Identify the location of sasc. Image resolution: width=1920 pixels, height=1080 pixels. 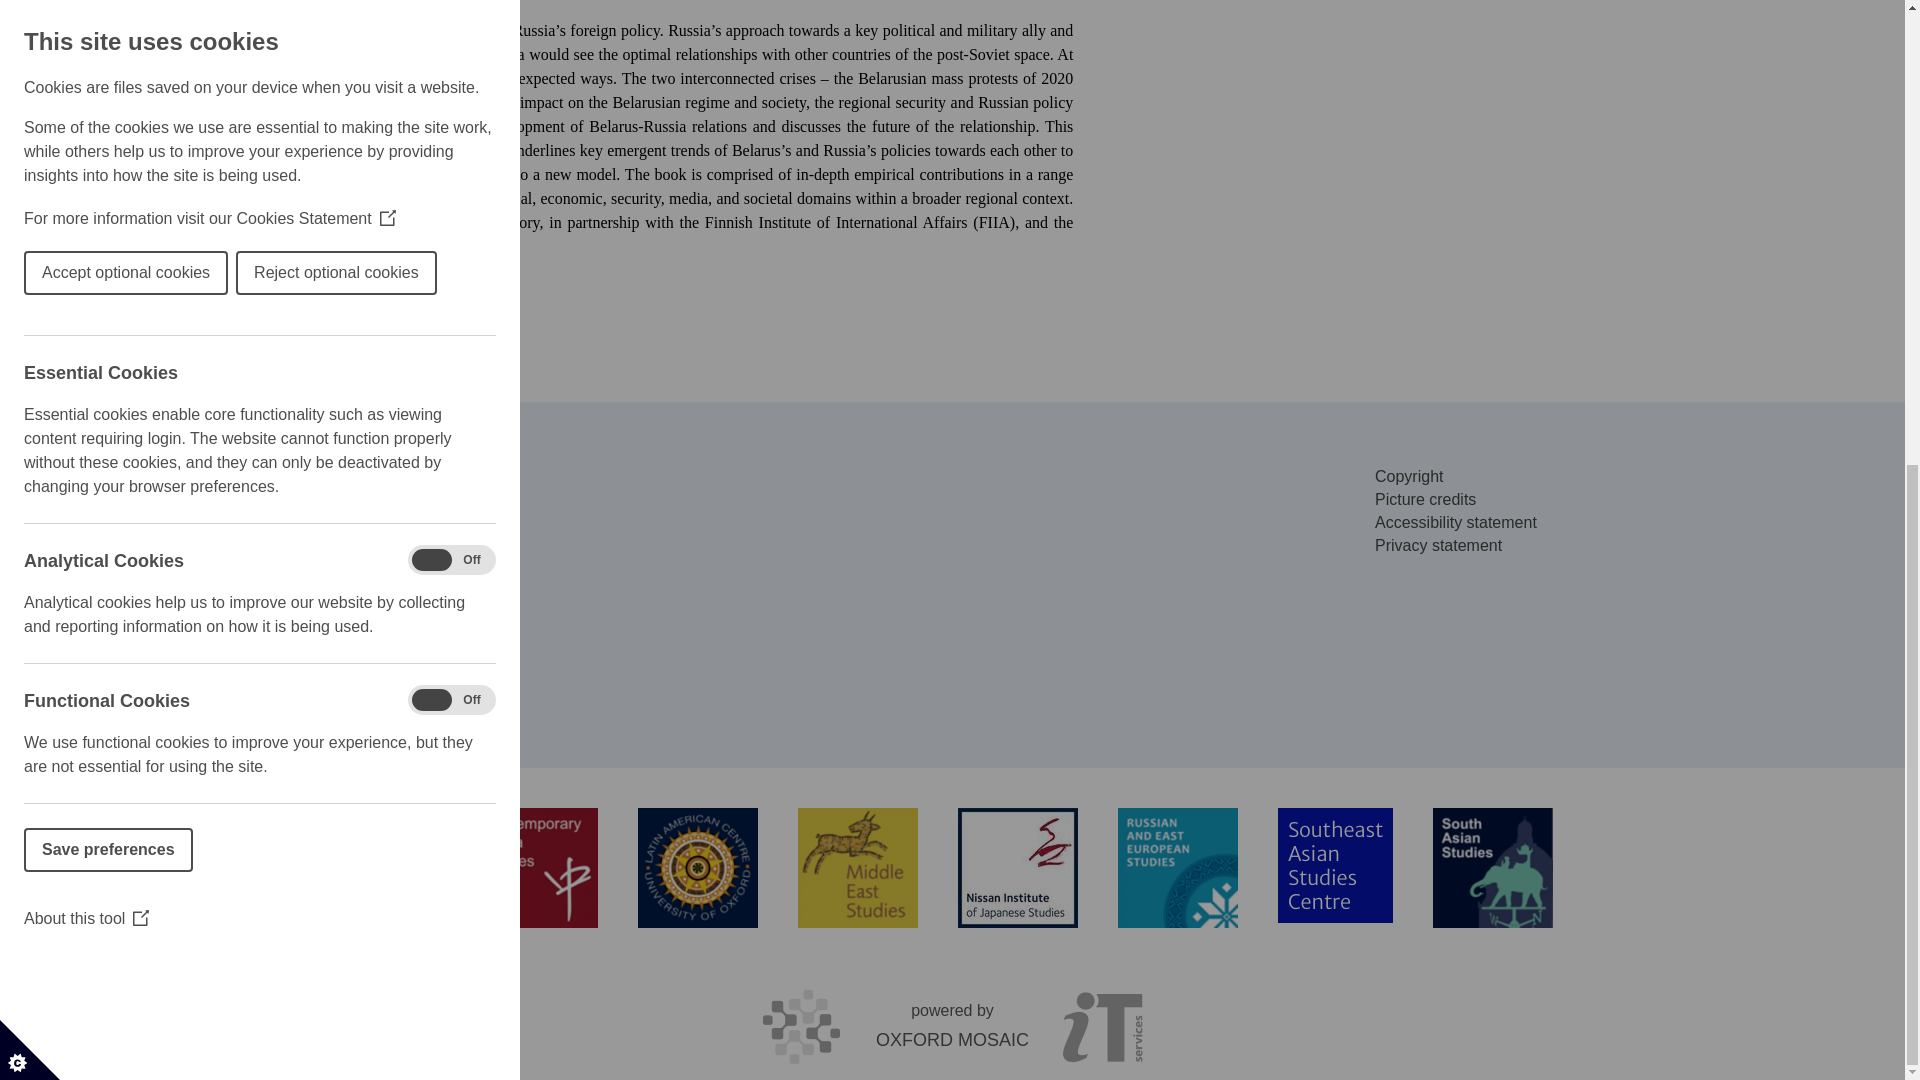
(1336, 865).